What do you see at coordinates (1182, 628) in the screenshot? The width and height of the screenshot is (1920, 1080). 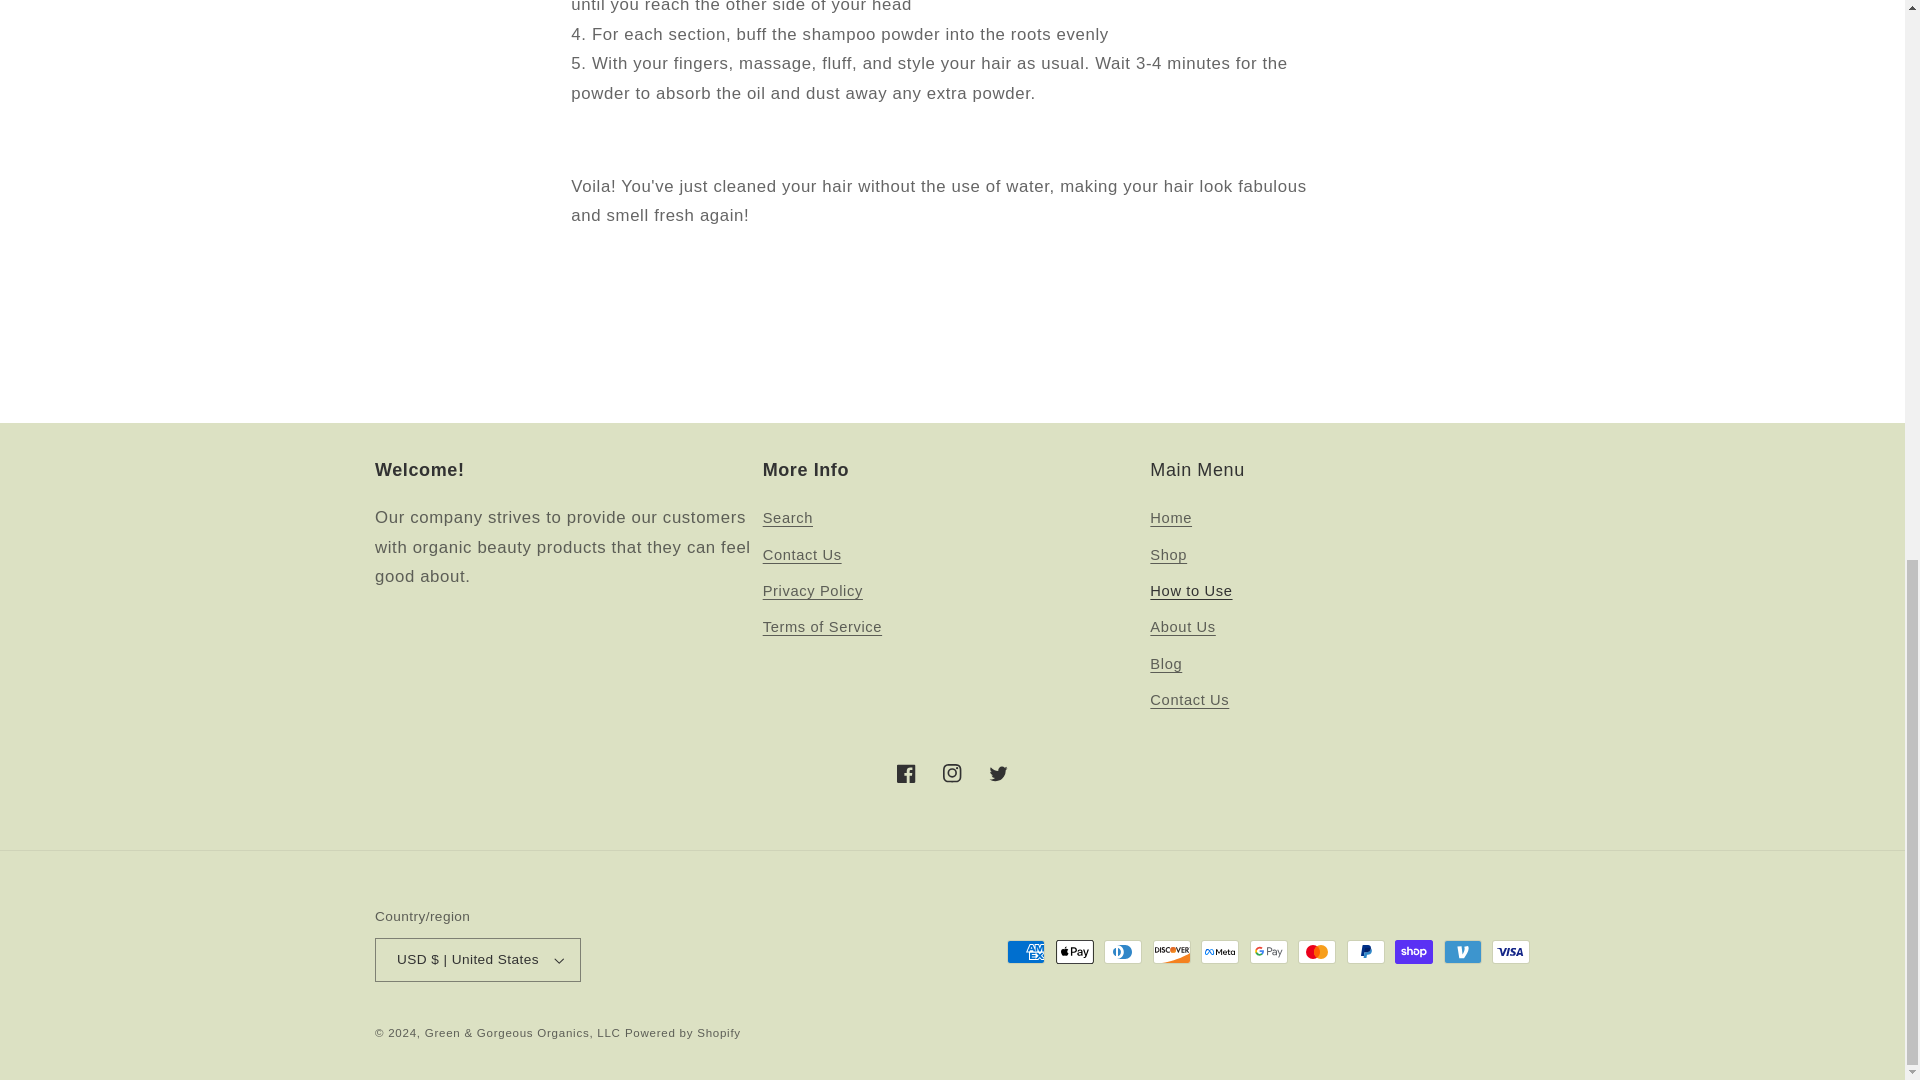 I see `About Us` at bounding box center [1182, 628].